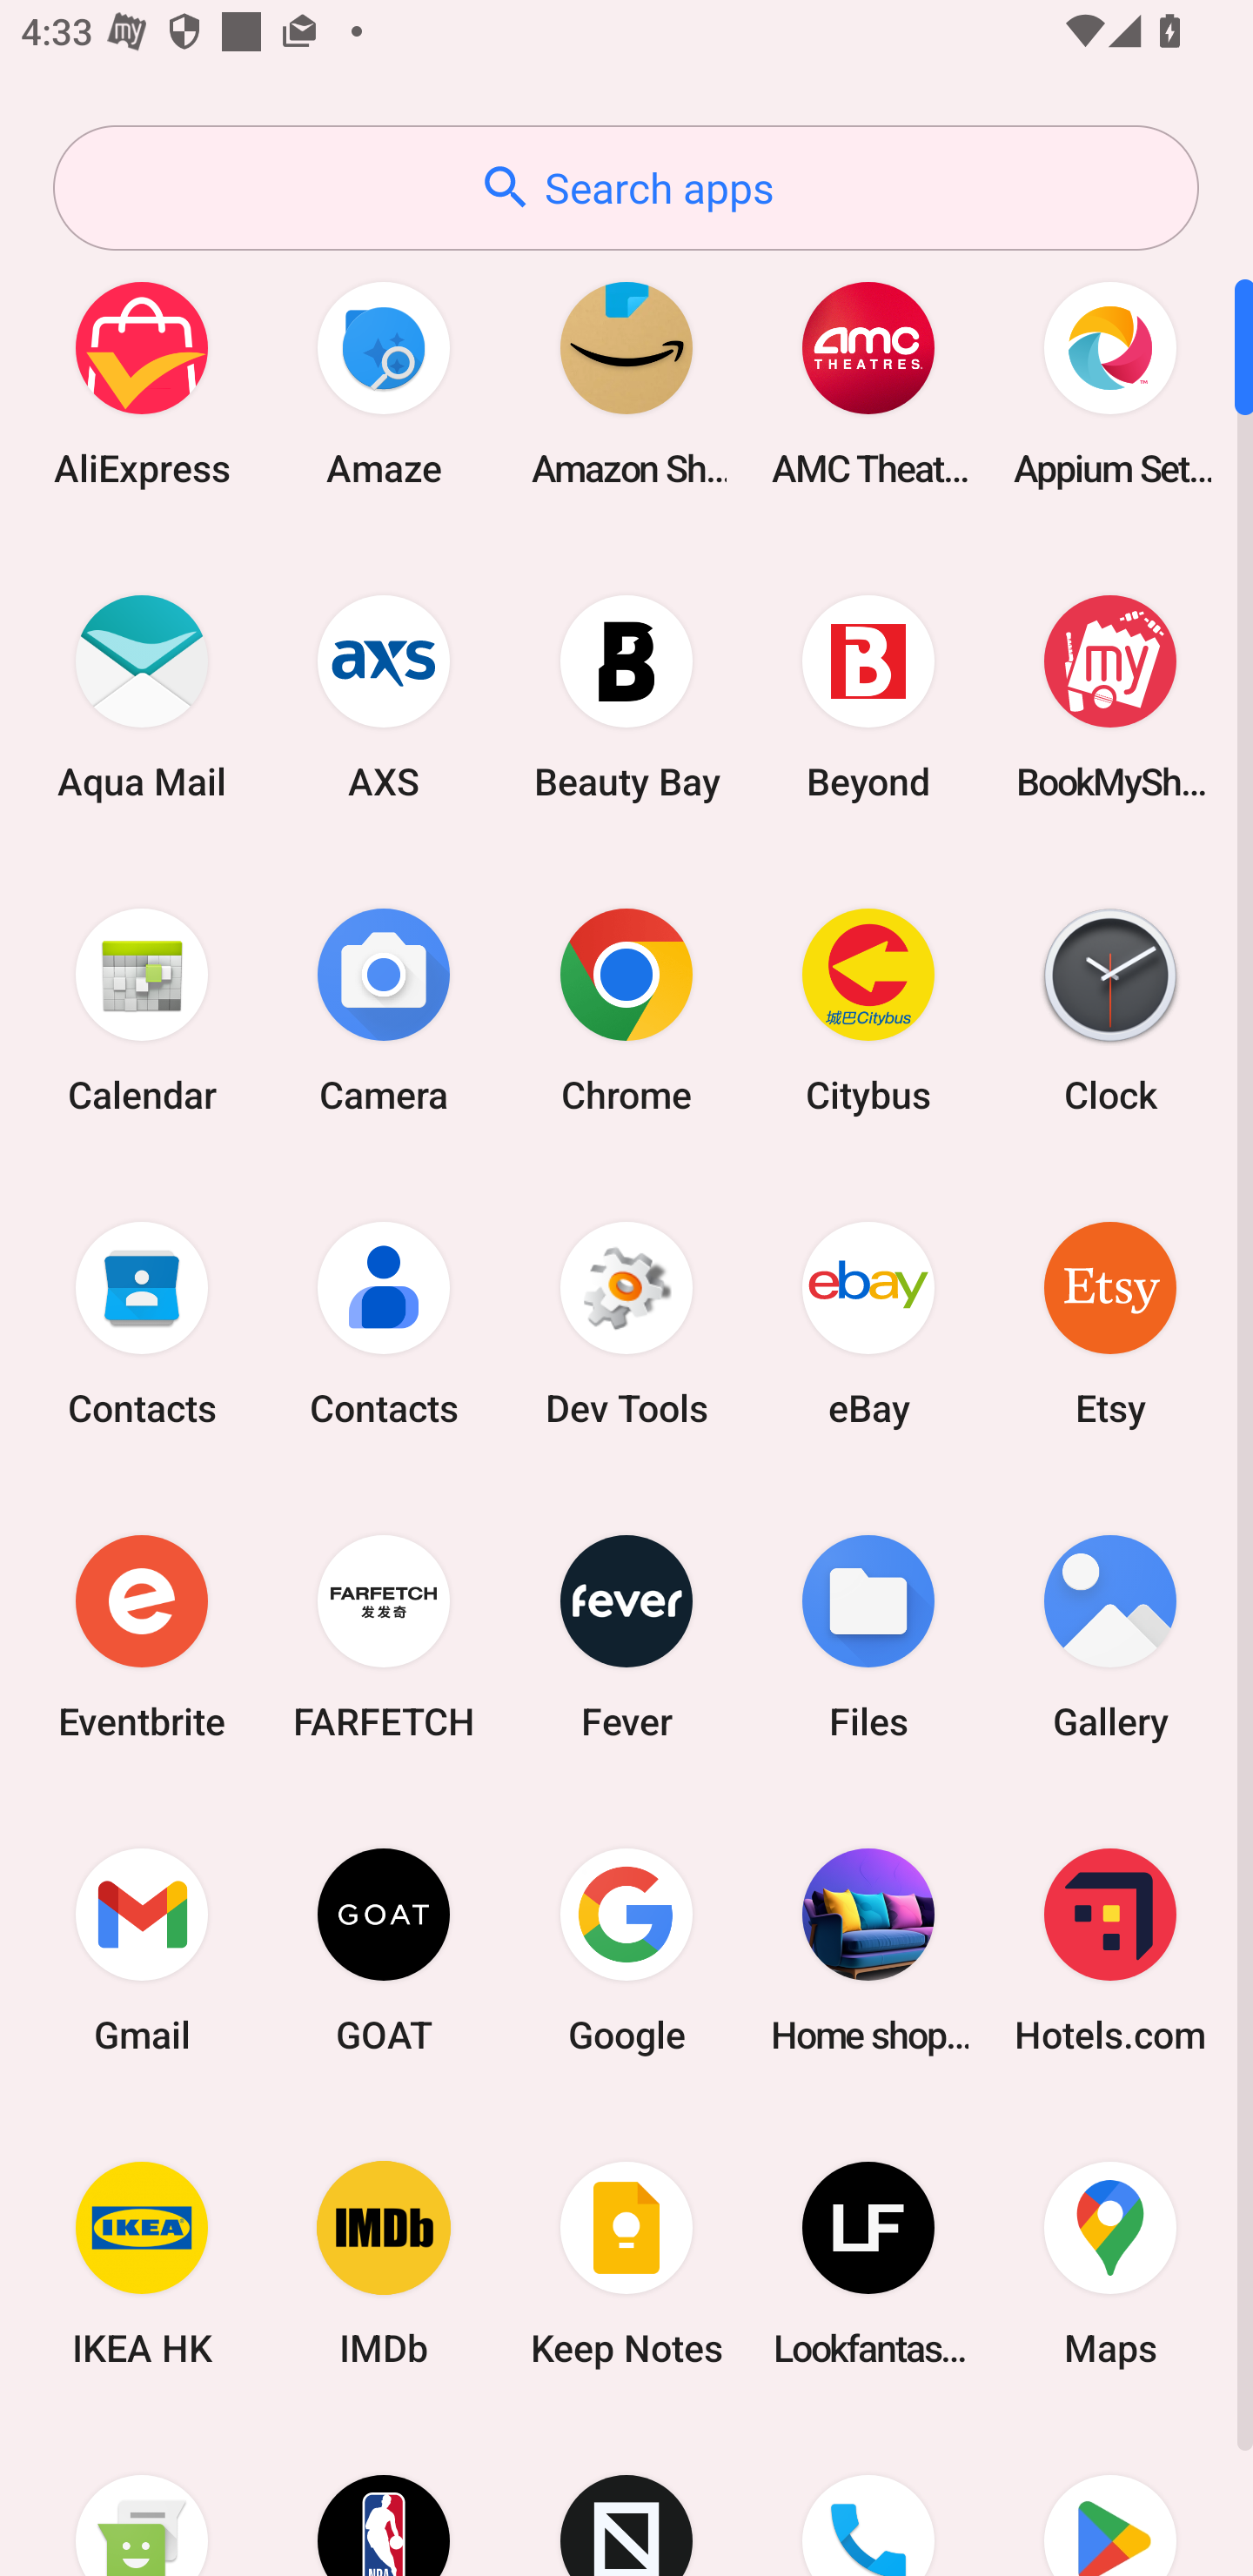 The height and width of the screenshot is (2576, 1253). I want to click on IMDb, so click(384, 2264).